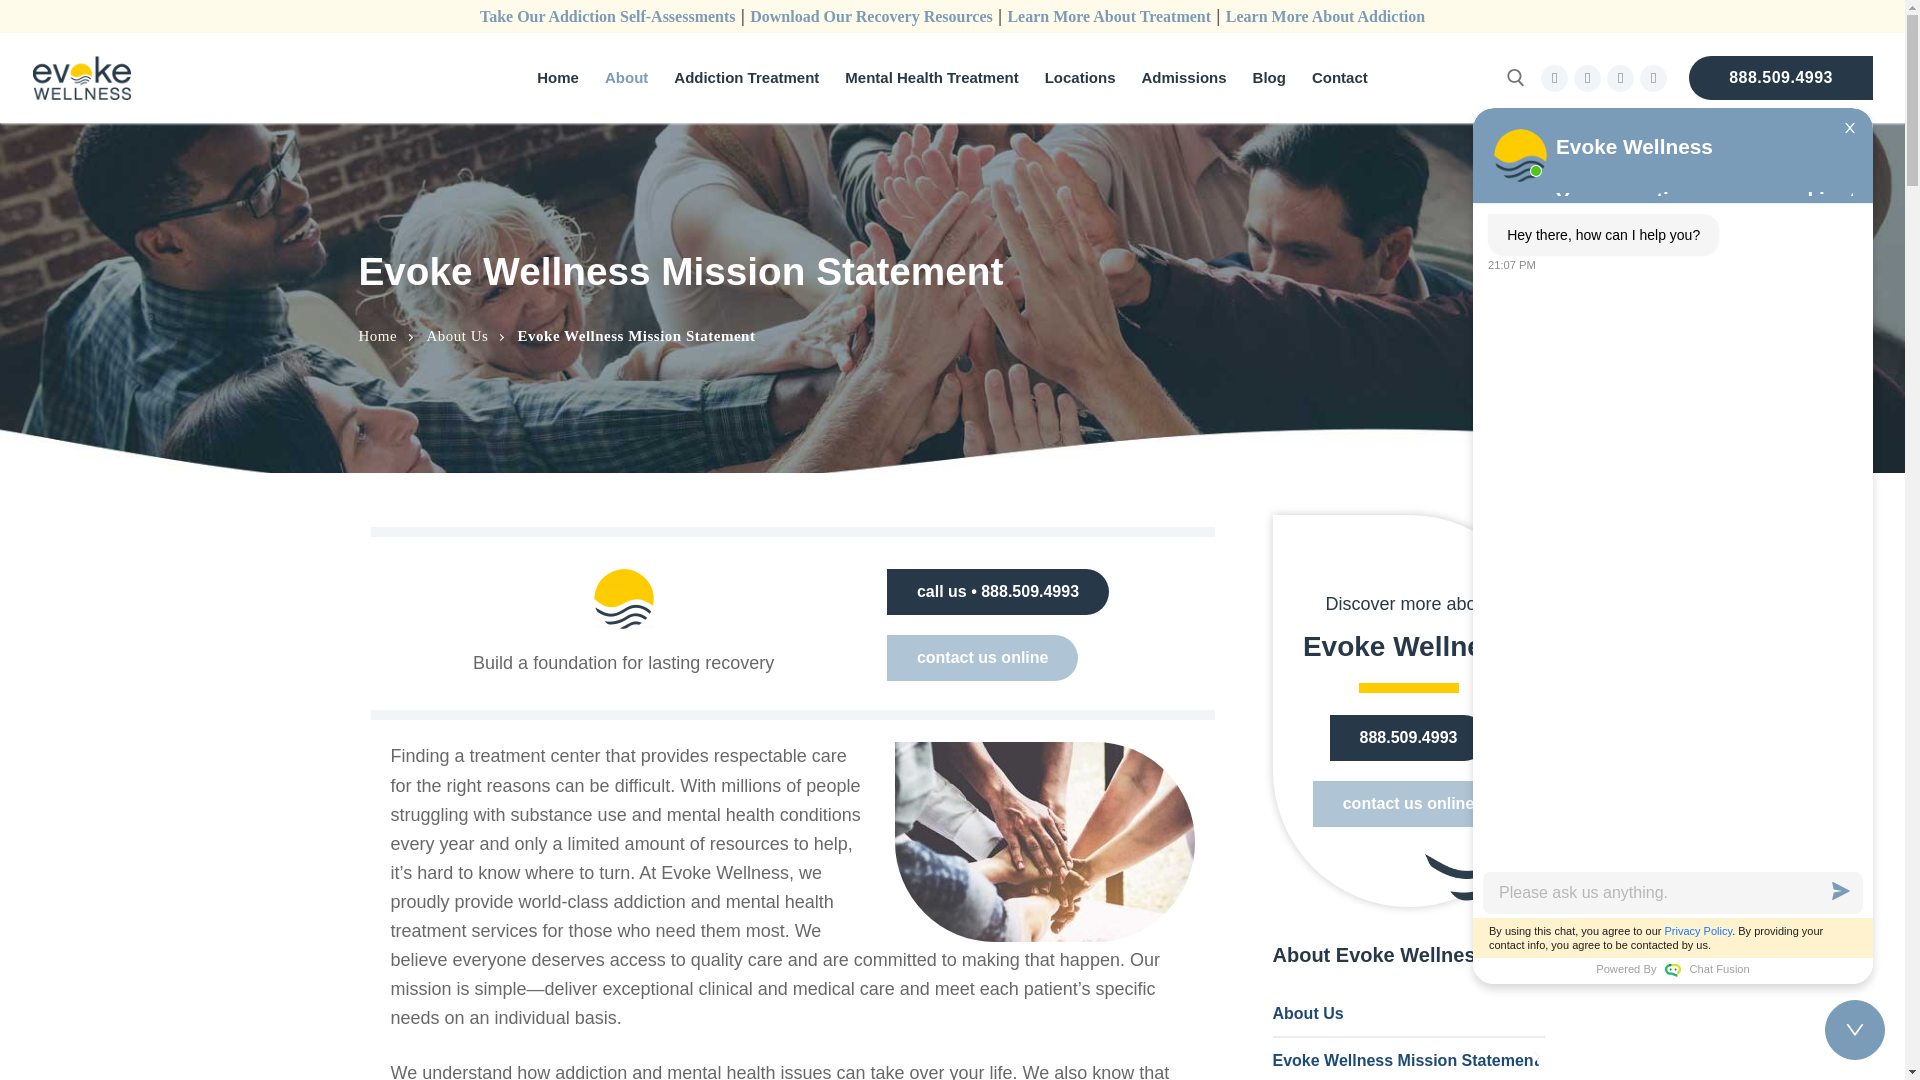 The width and height of the screenshot is (1920, 1080). What do you see at coordinates (1108, 16) in the screenshot?
I see `Learn More About Treatment` at bounding box center [1108, 16].